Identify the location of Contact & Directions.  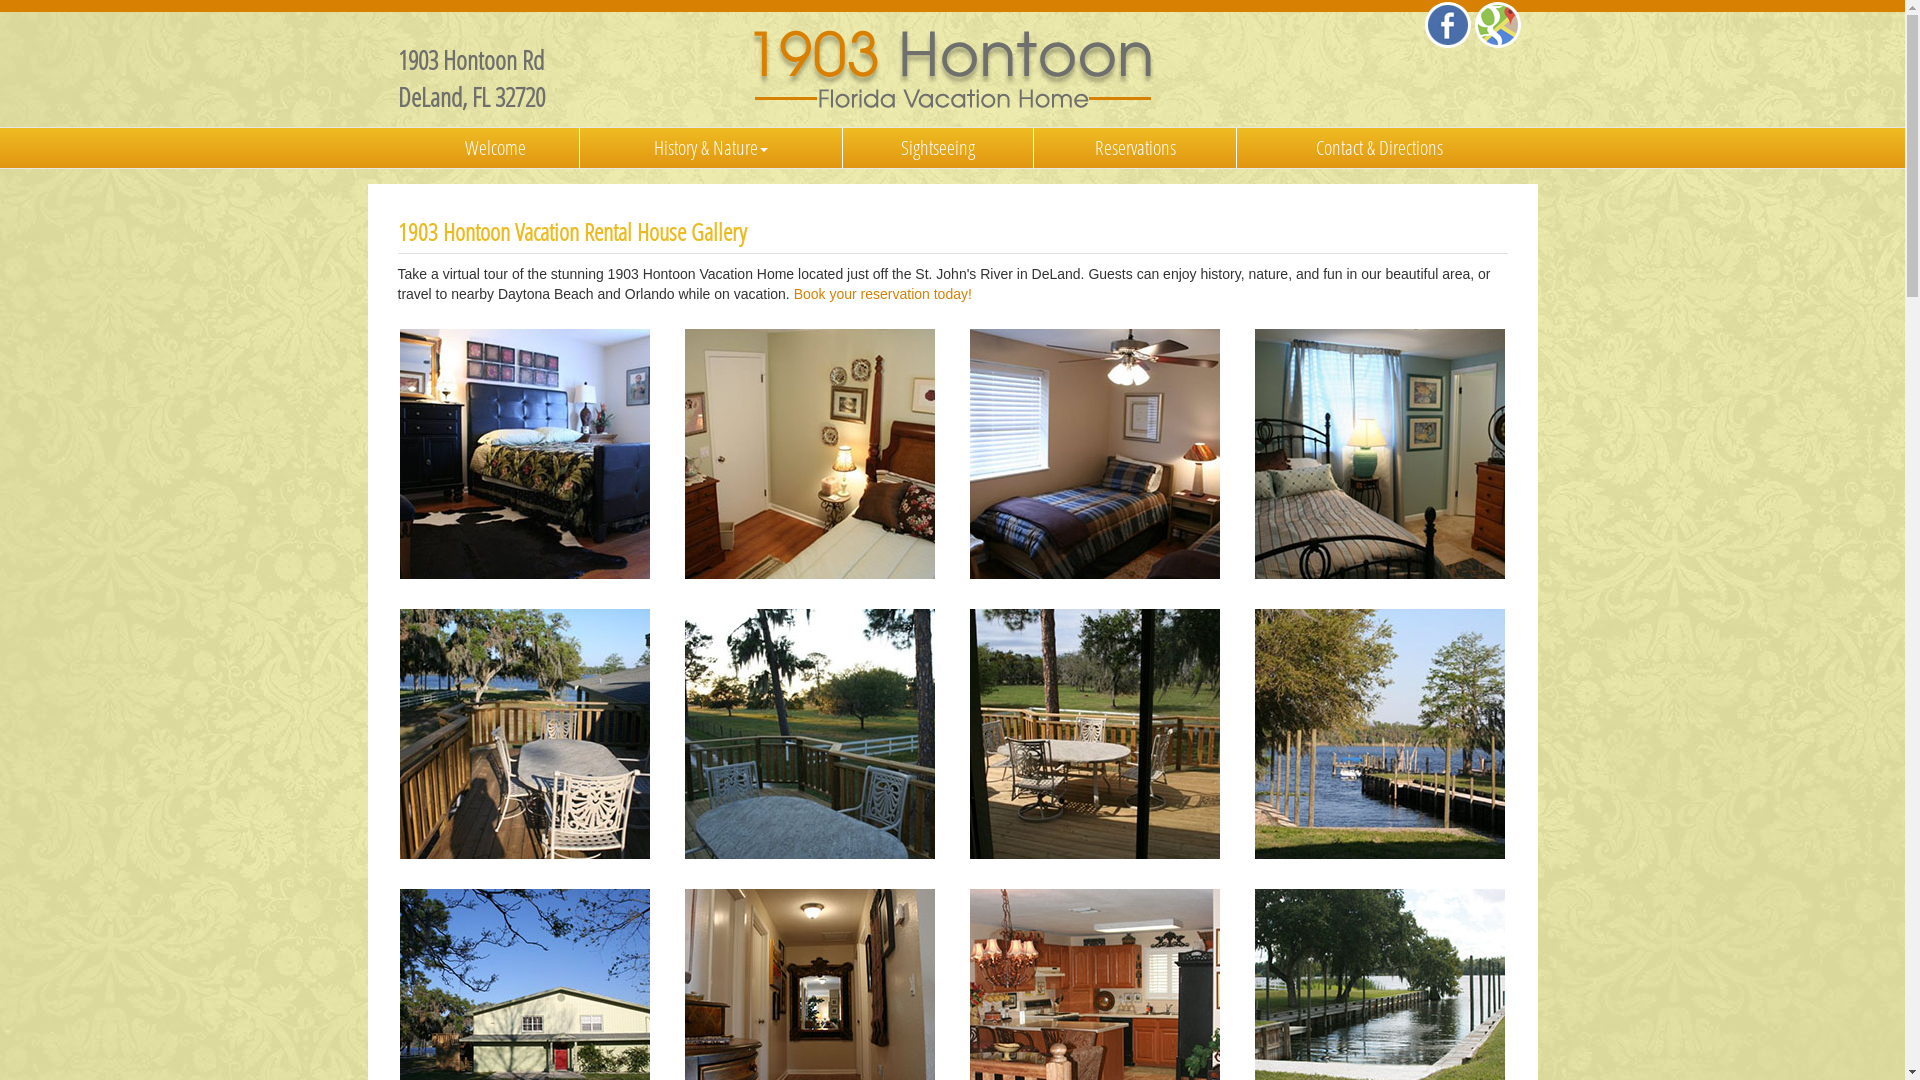
(1380, 148).